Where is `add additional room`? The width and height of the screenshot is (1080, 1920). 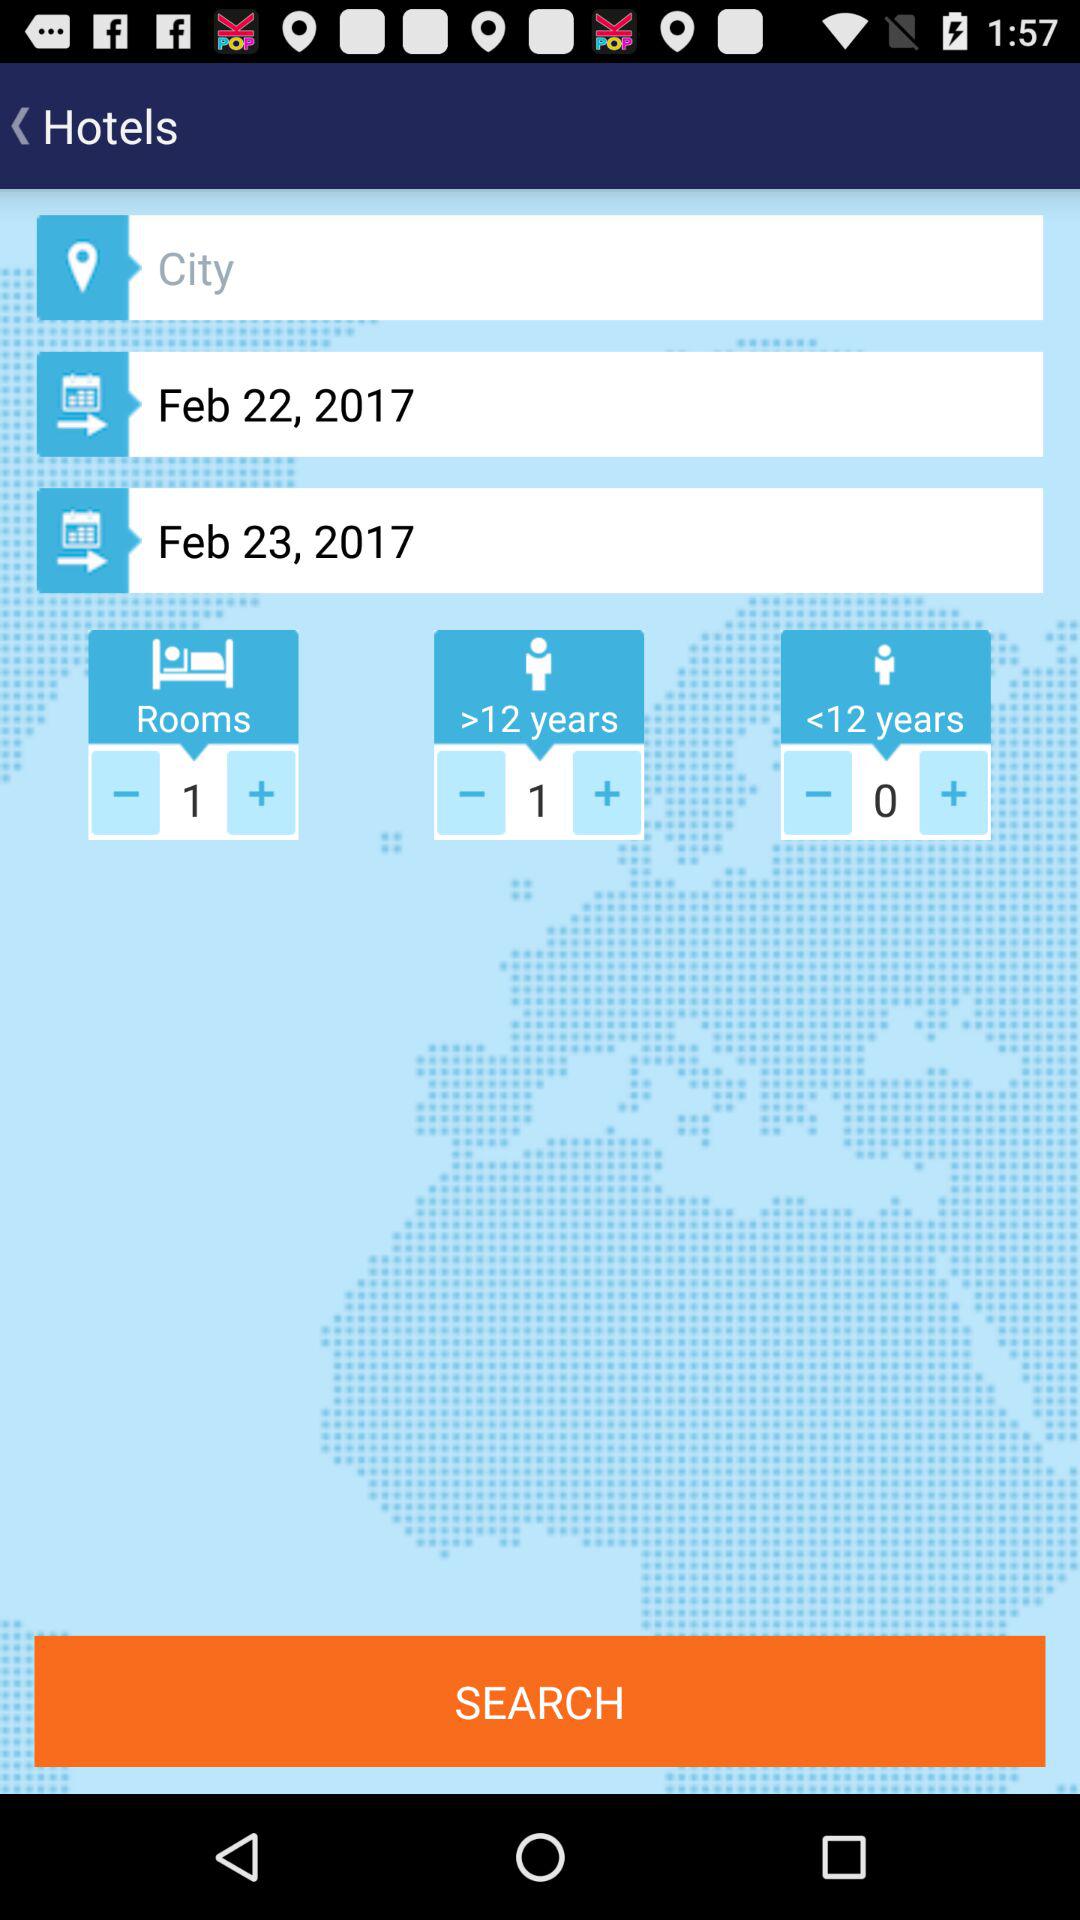
add additional room is located at coordinates (261, 792).